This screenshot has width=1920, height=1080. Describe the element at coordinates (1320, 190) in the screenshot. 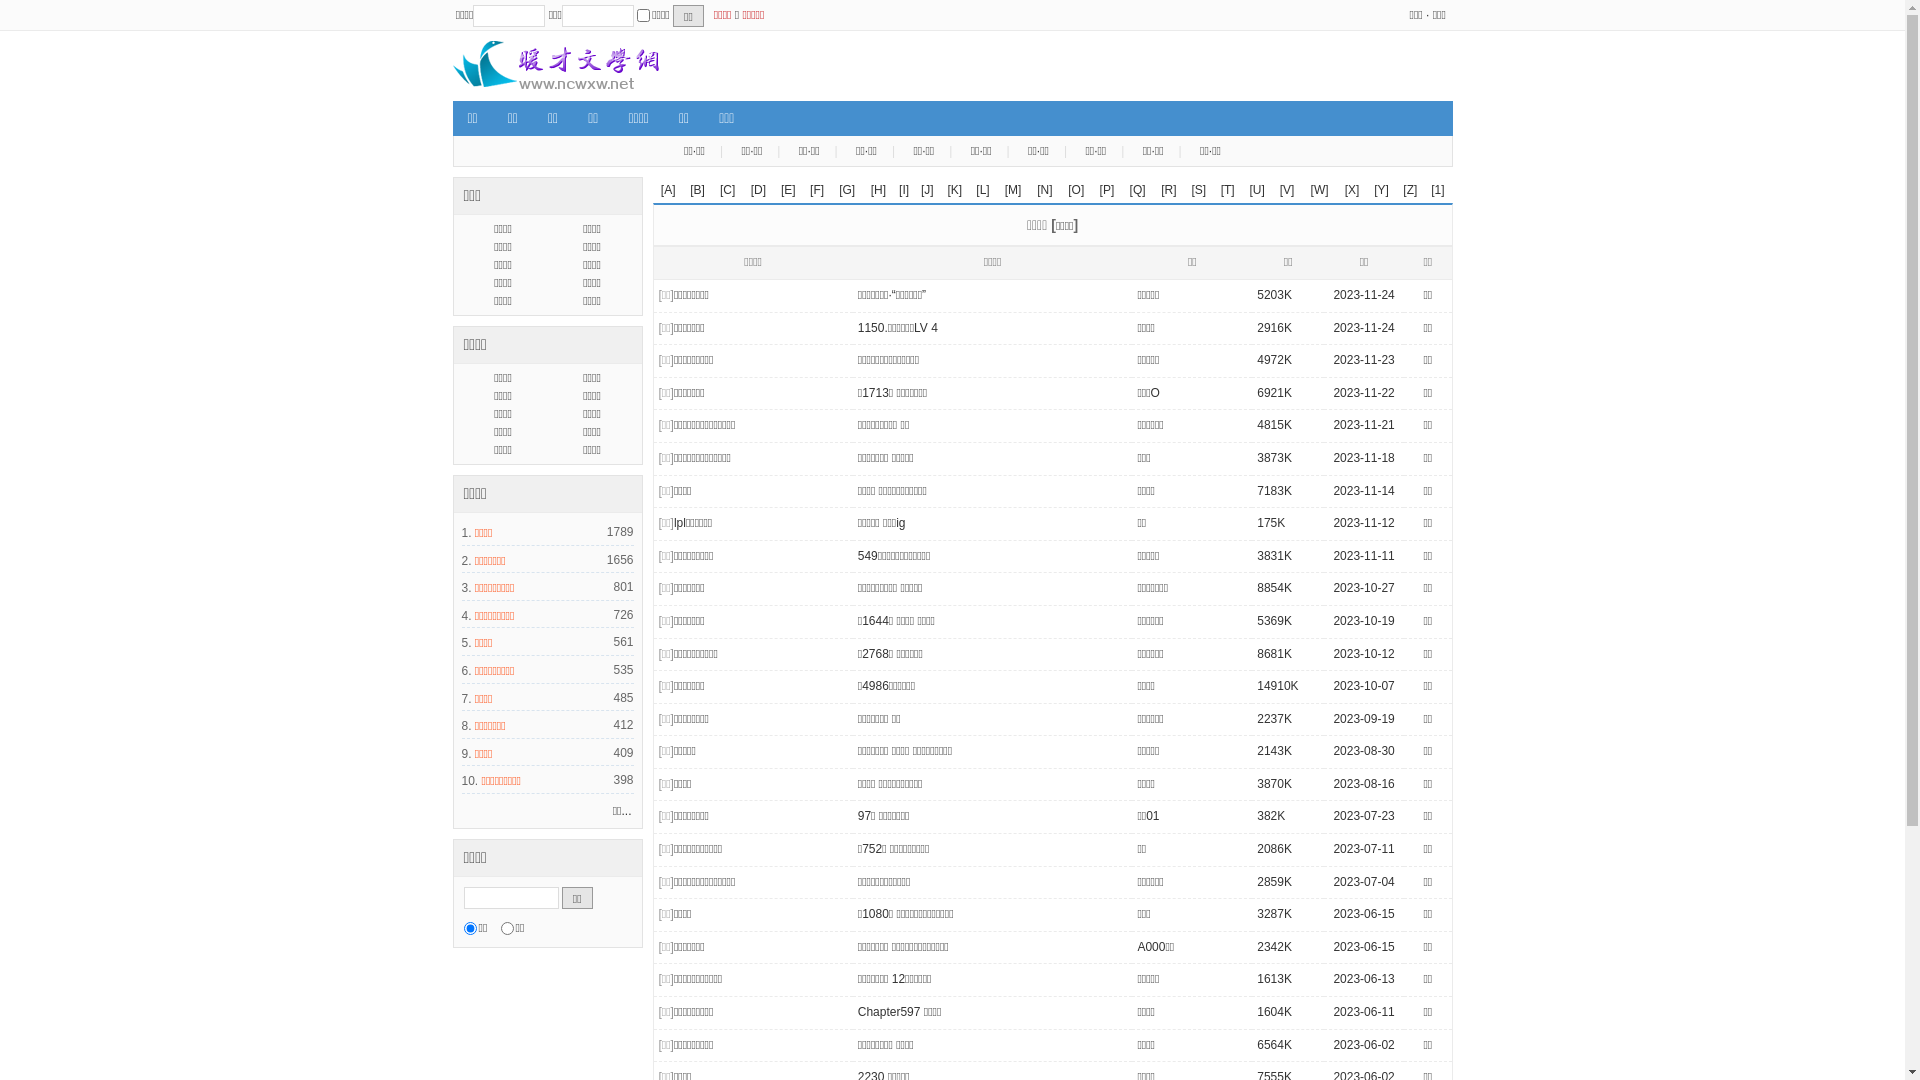

I see `[W]` at that location.